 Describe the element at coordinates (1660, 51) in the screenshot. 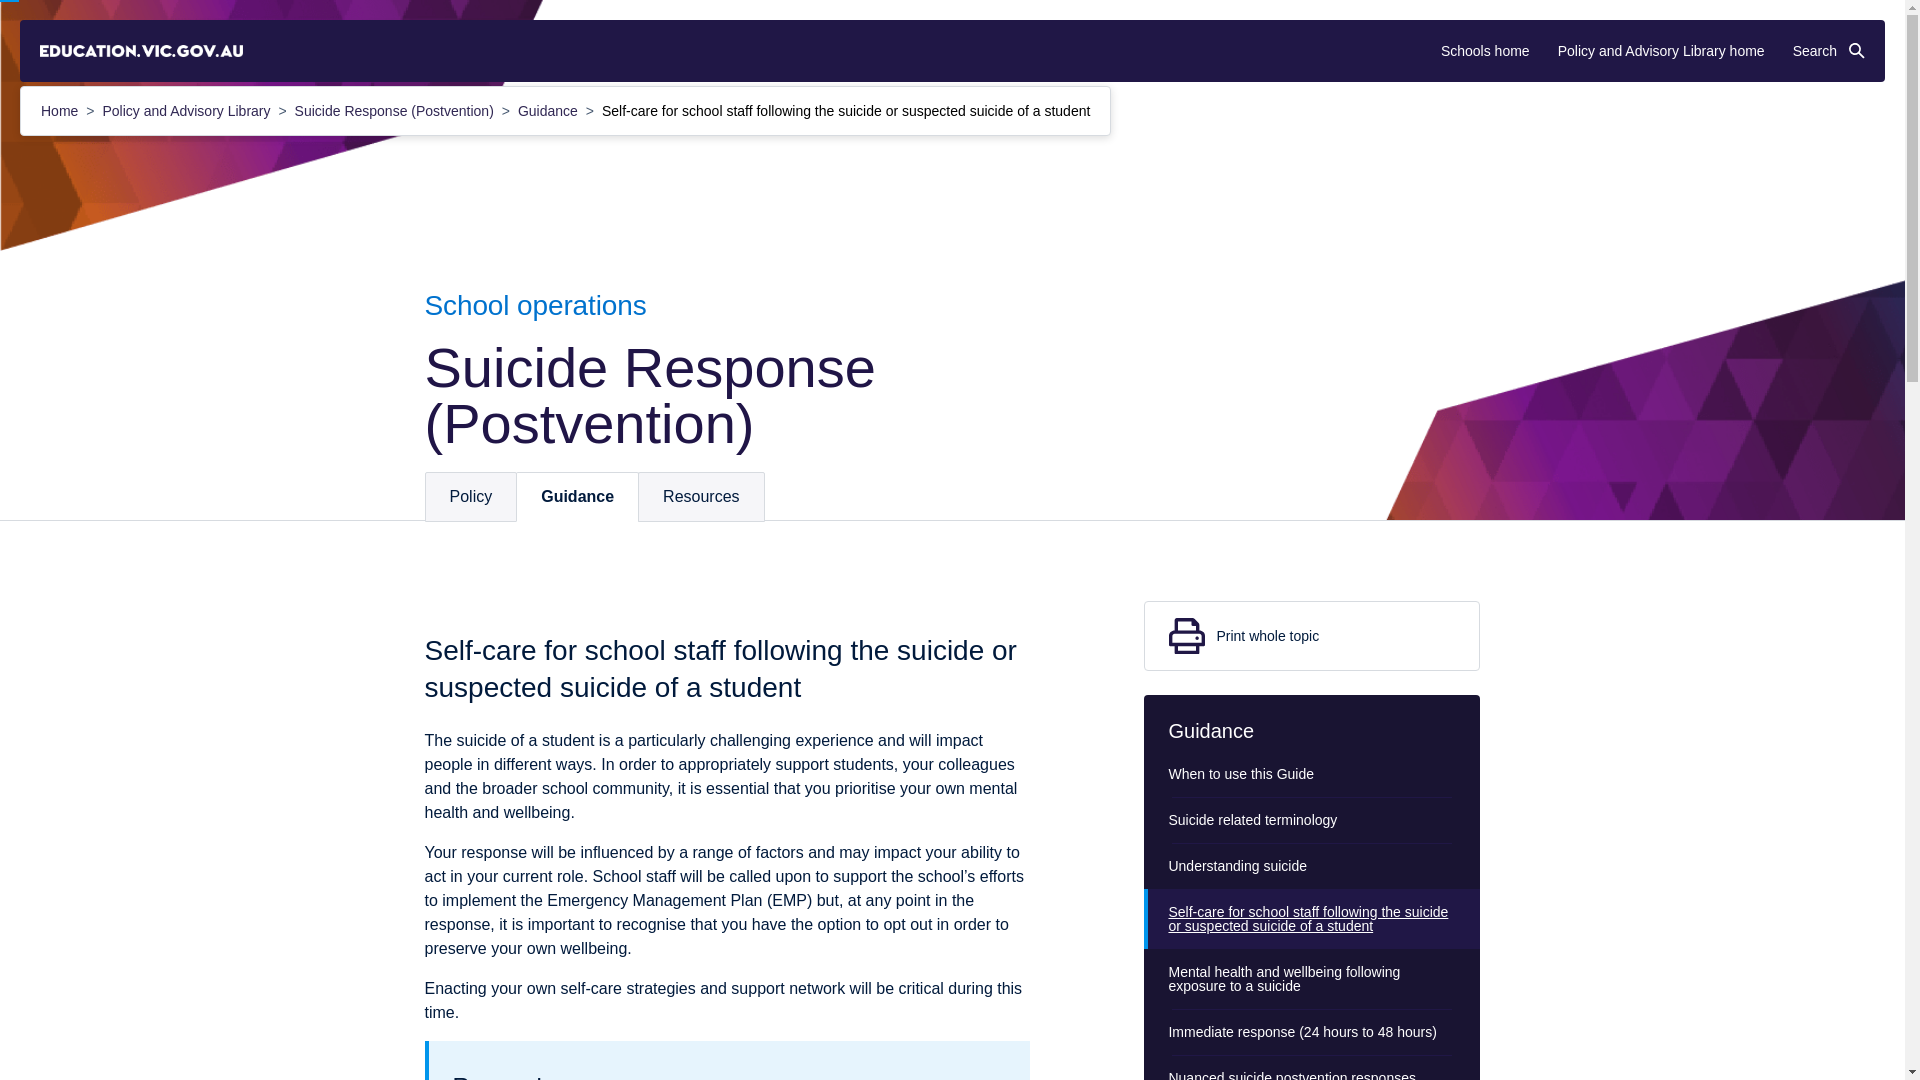

I see `Policy and Advisory Library home` at that location.